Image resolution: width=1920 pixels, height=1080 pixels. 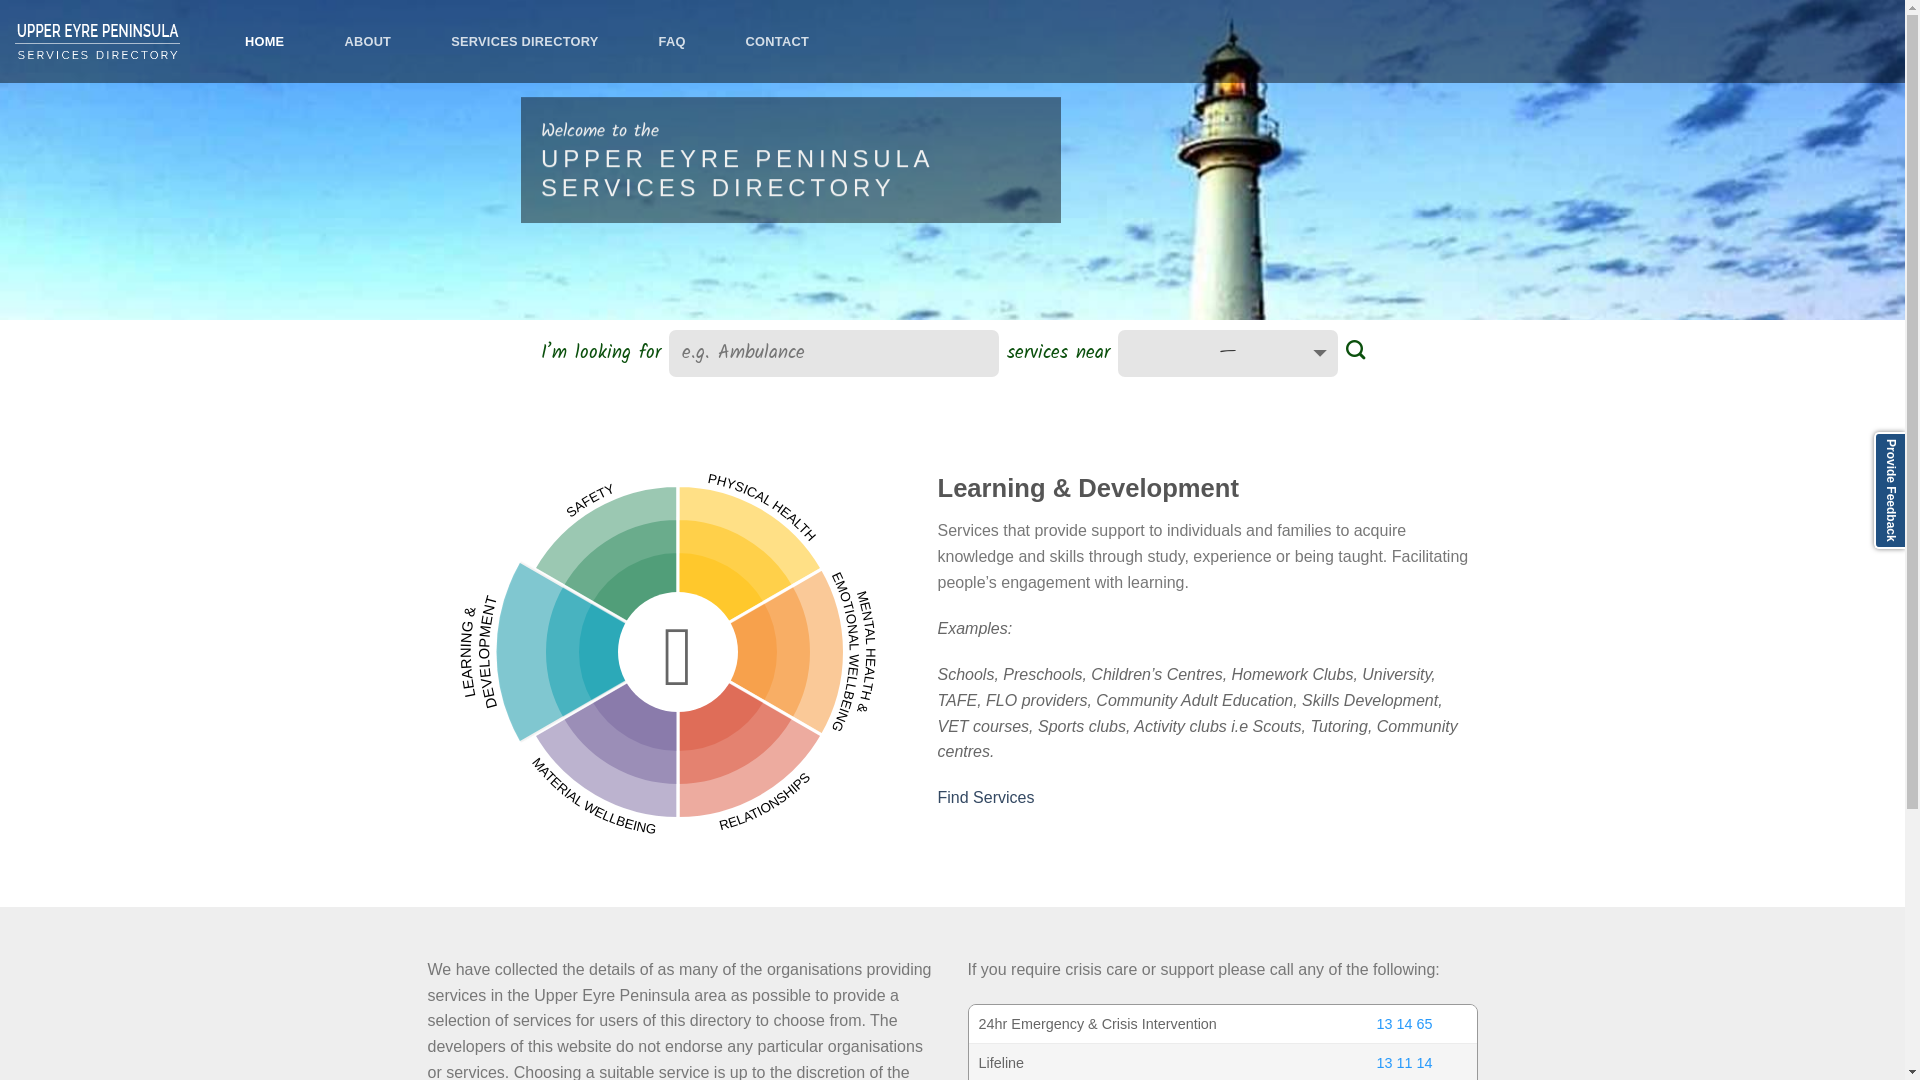 I want to click on SERVICES DIRECTORY, so click(x=524, y=42).